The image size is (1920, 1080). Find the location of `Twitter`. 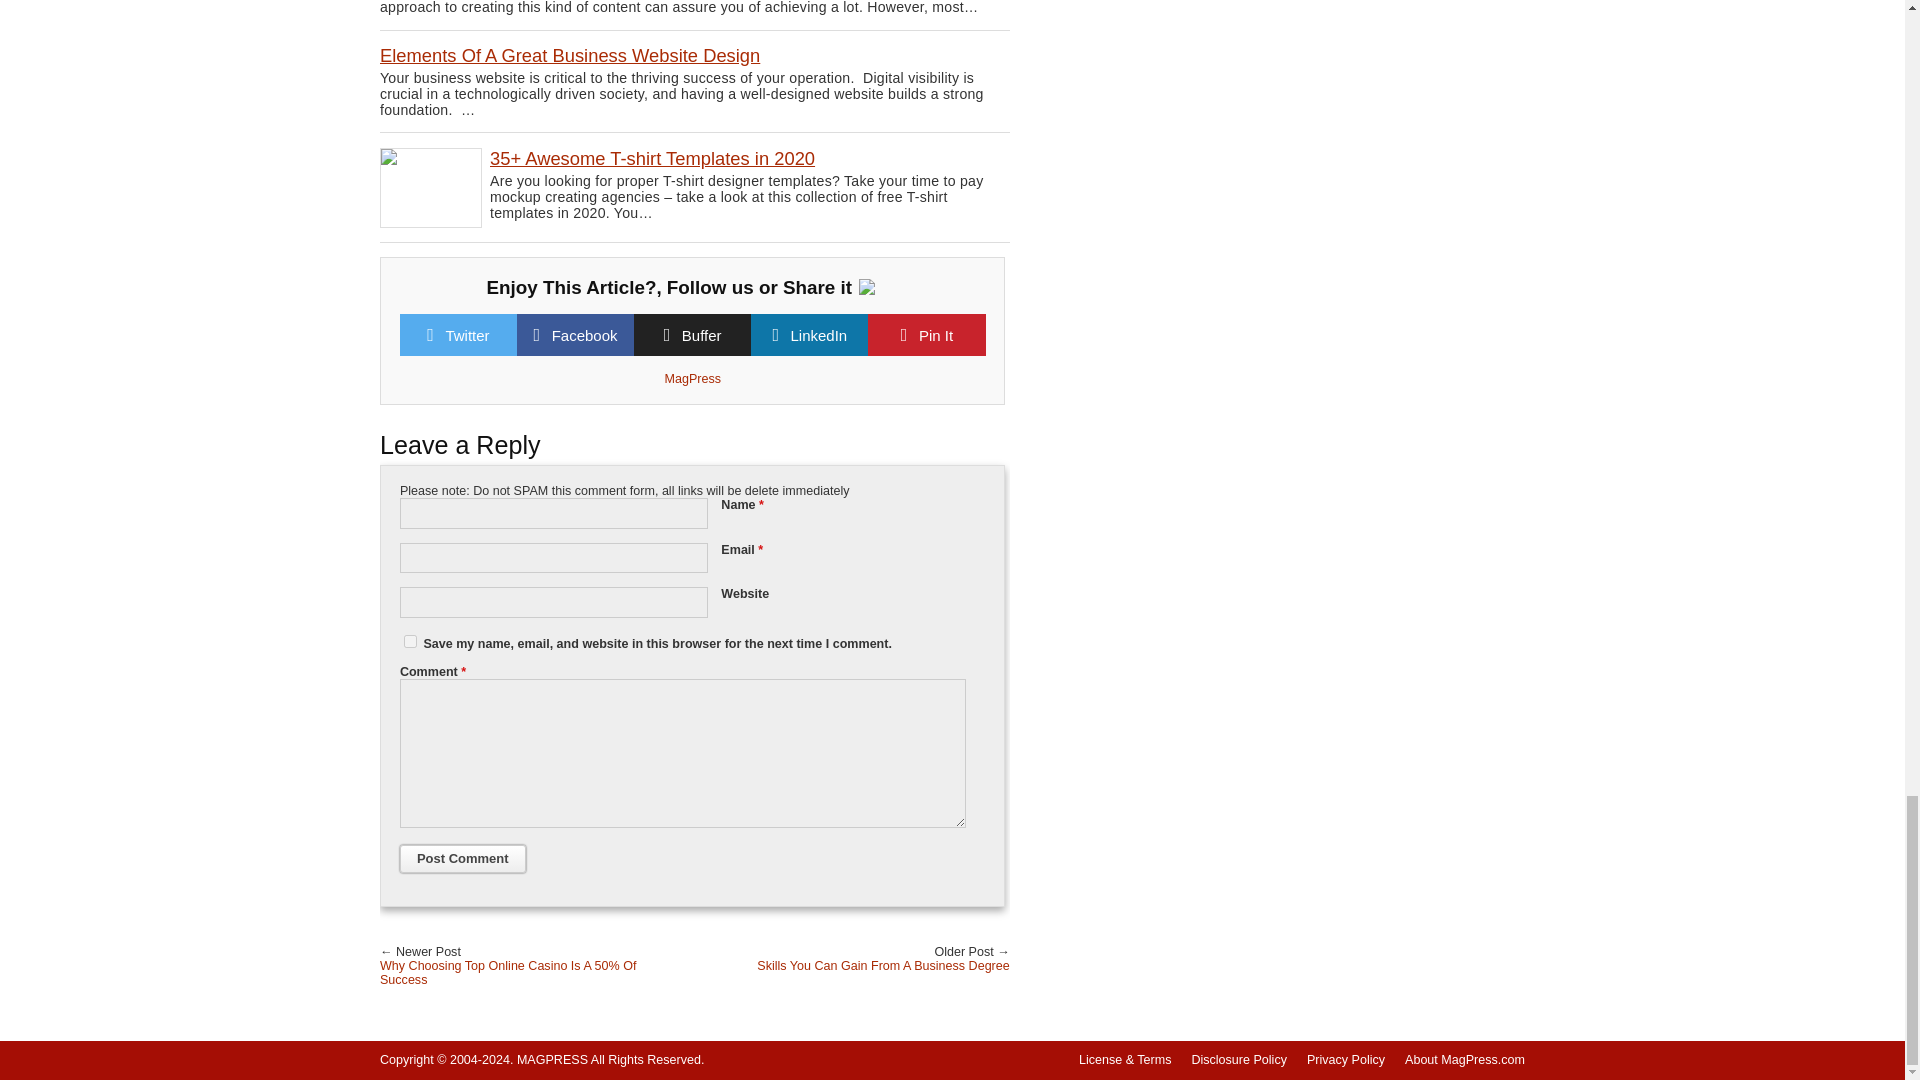

Twitter is located at coordinates (467, 336).